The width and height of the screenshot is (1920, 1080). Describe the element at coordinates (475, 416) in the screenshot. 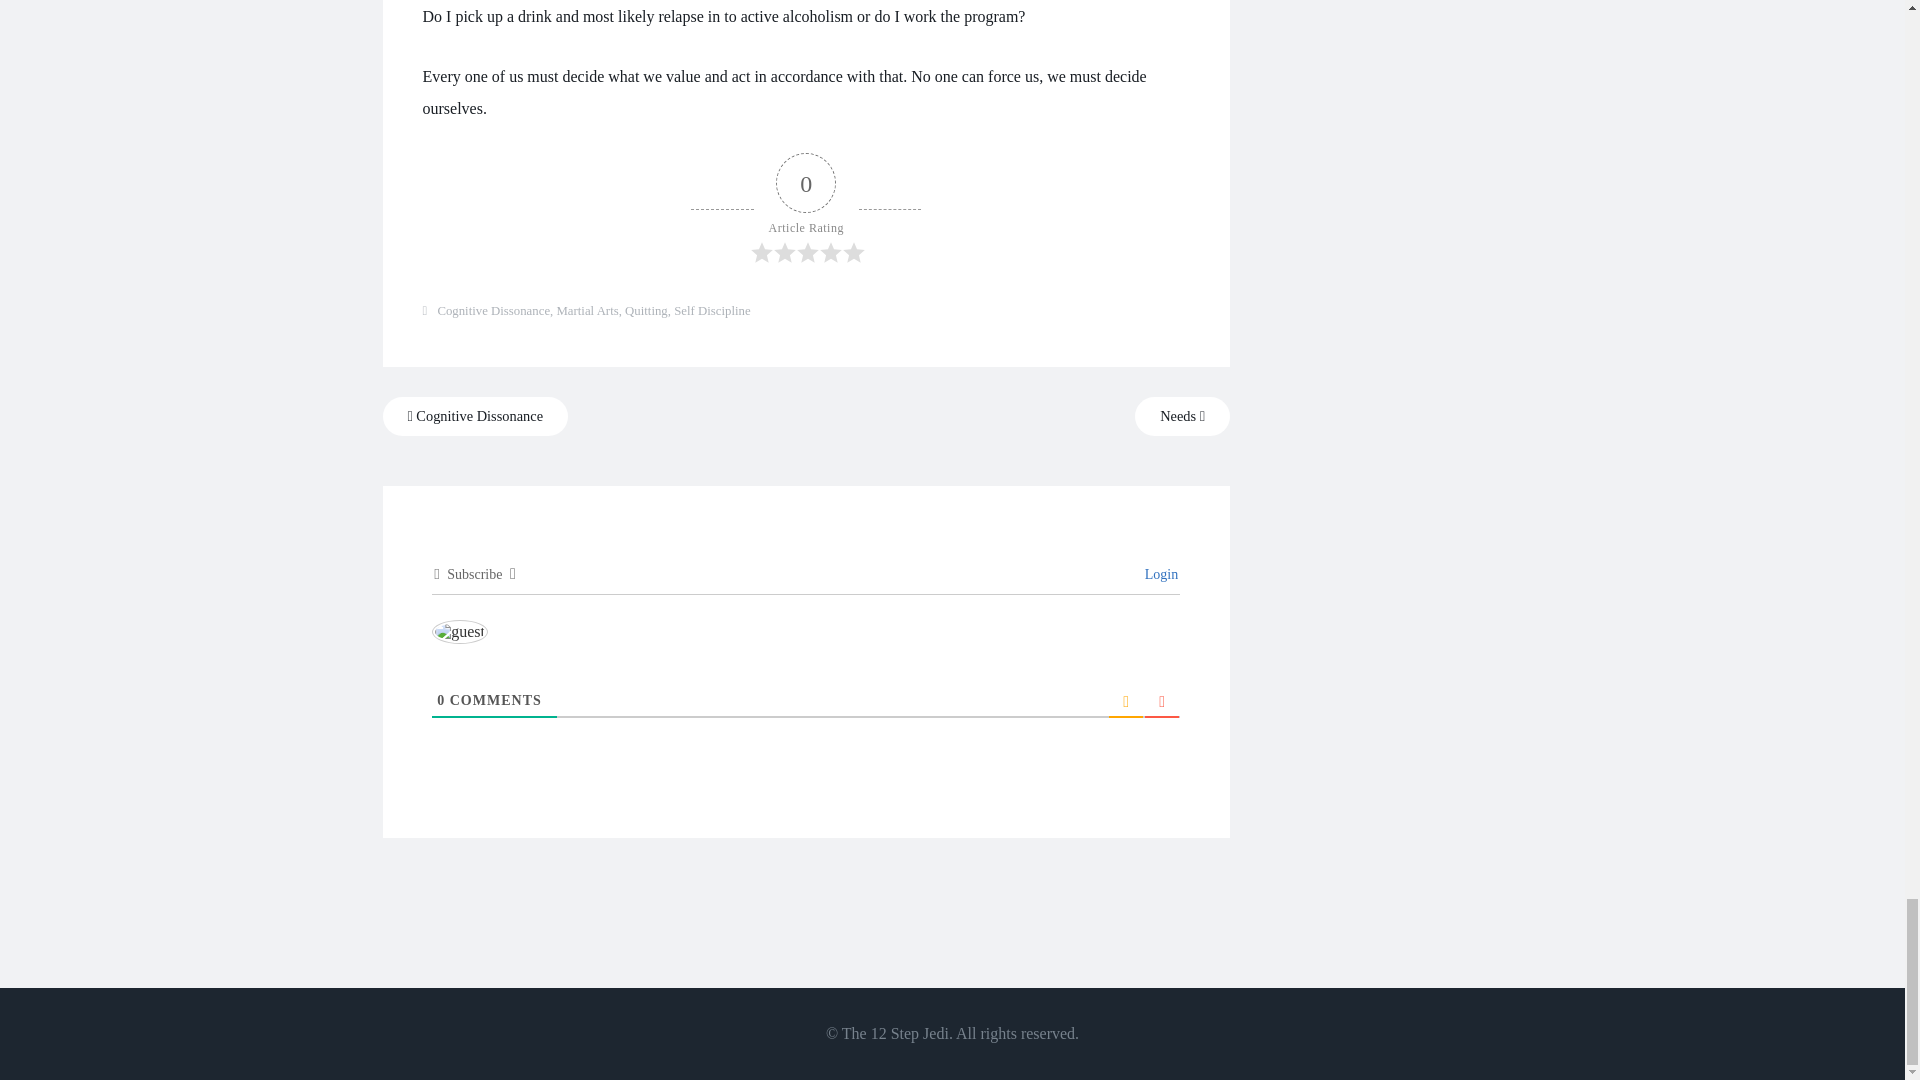

I see `Cognitive Dissonance` at that location.